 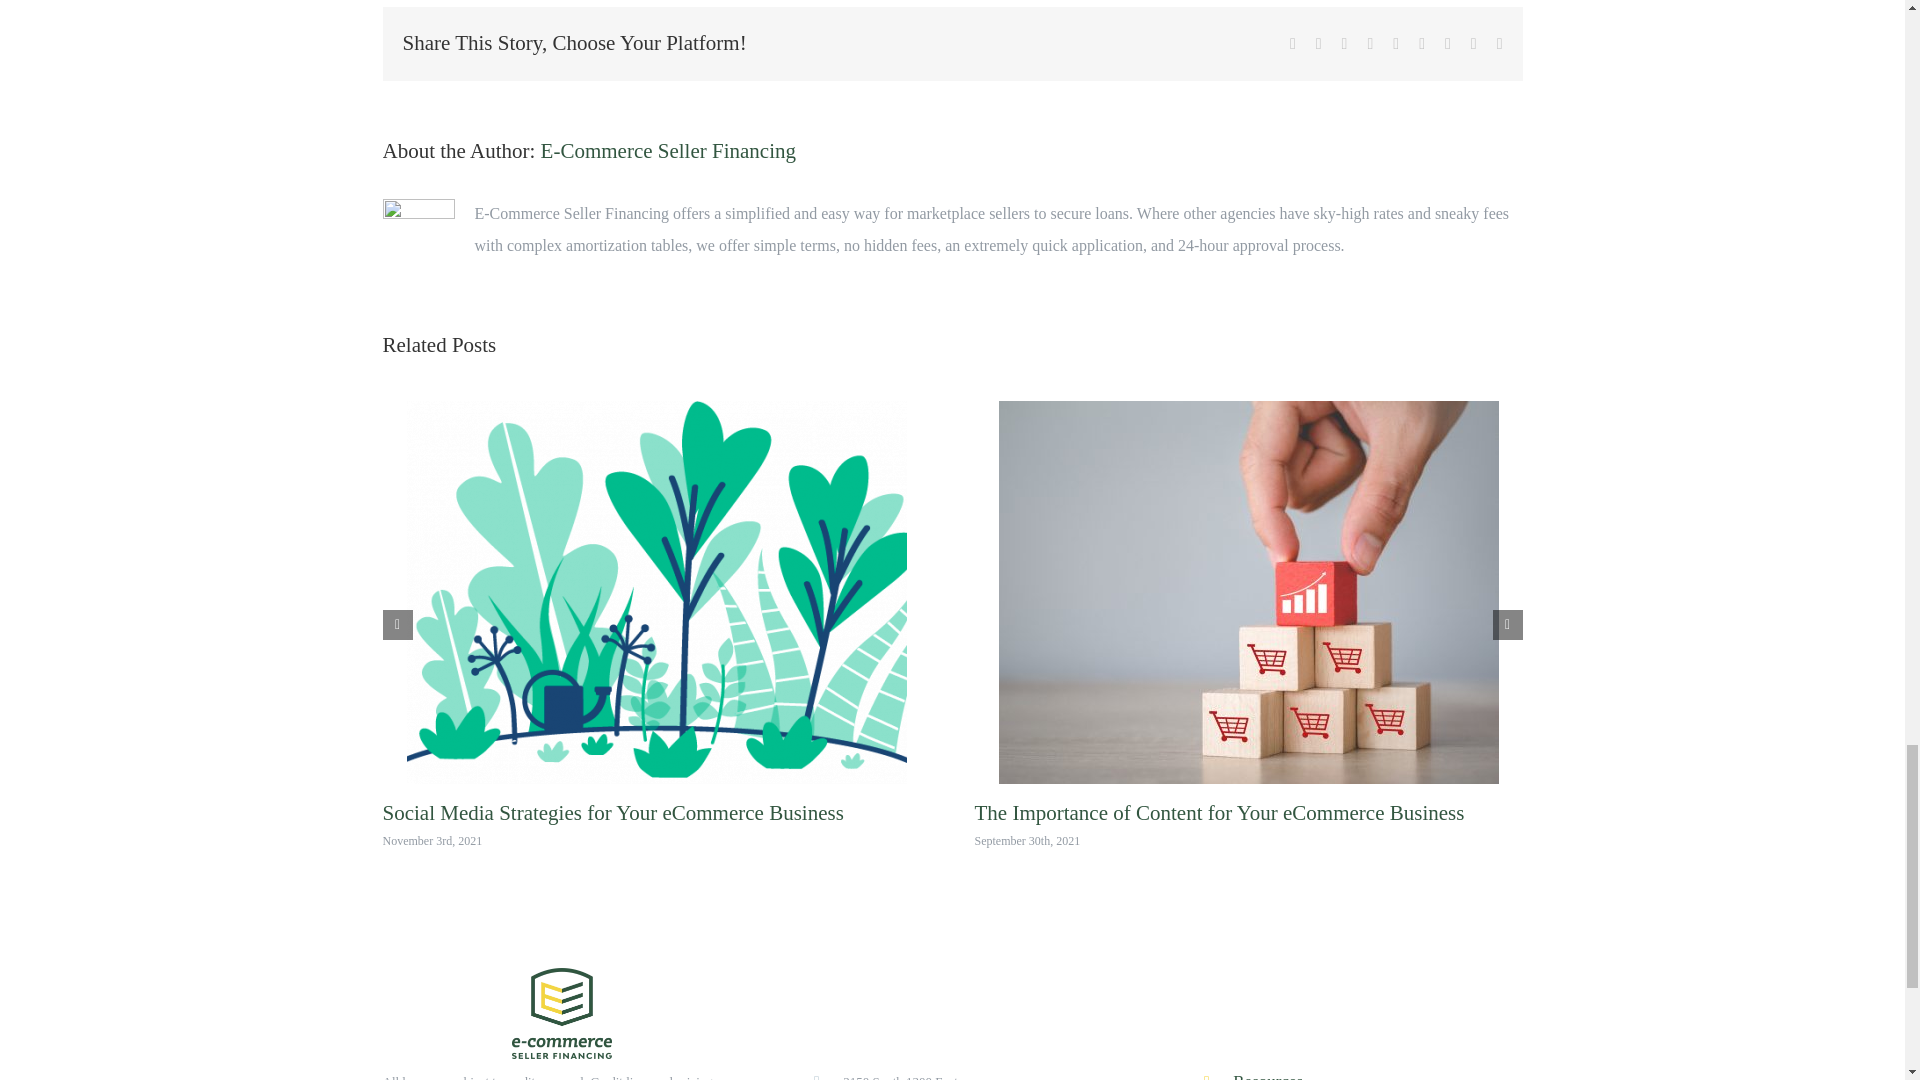 What do you see at coordinates (668, 151) in the screenshot?
I see `Posts by E-Commerce Seller Financing` at bounding box center [668, 151].